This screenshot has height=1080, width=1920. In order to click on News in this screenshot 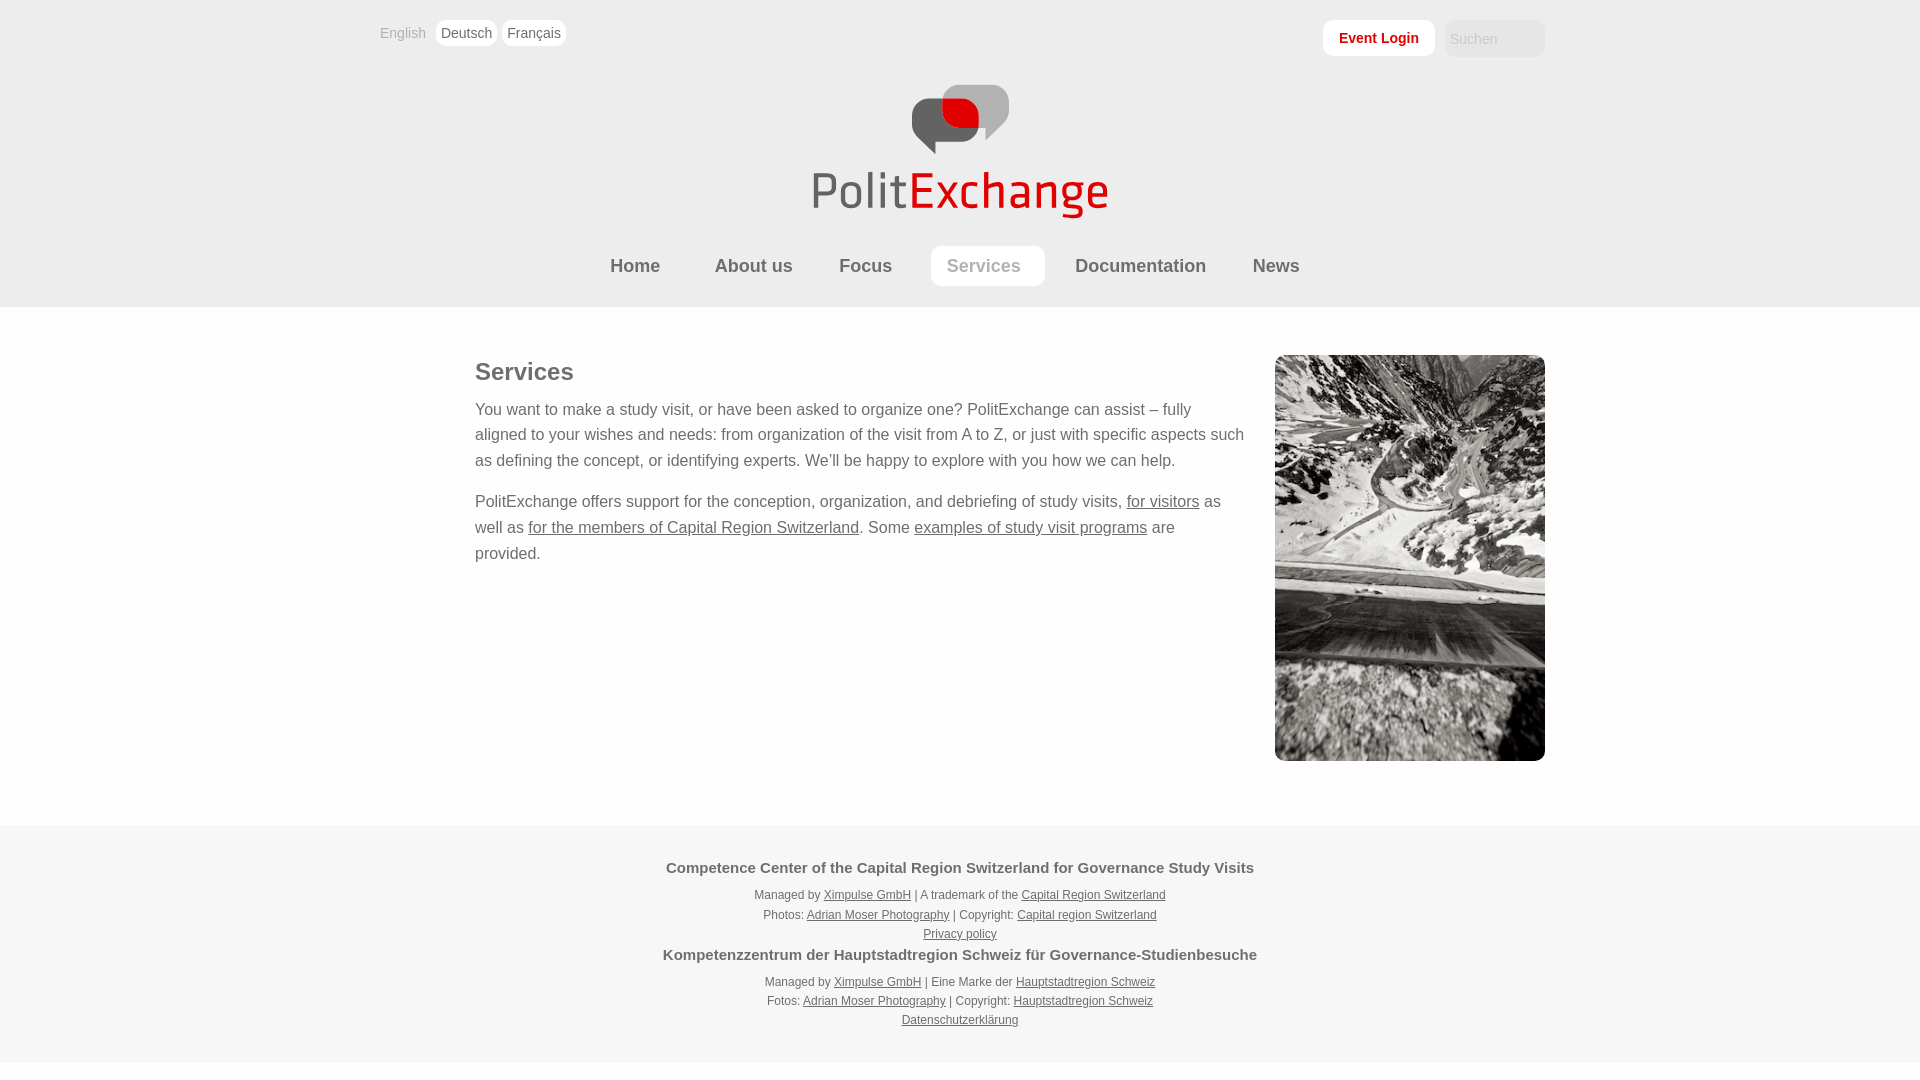, I will do `click(1276, 266)`.